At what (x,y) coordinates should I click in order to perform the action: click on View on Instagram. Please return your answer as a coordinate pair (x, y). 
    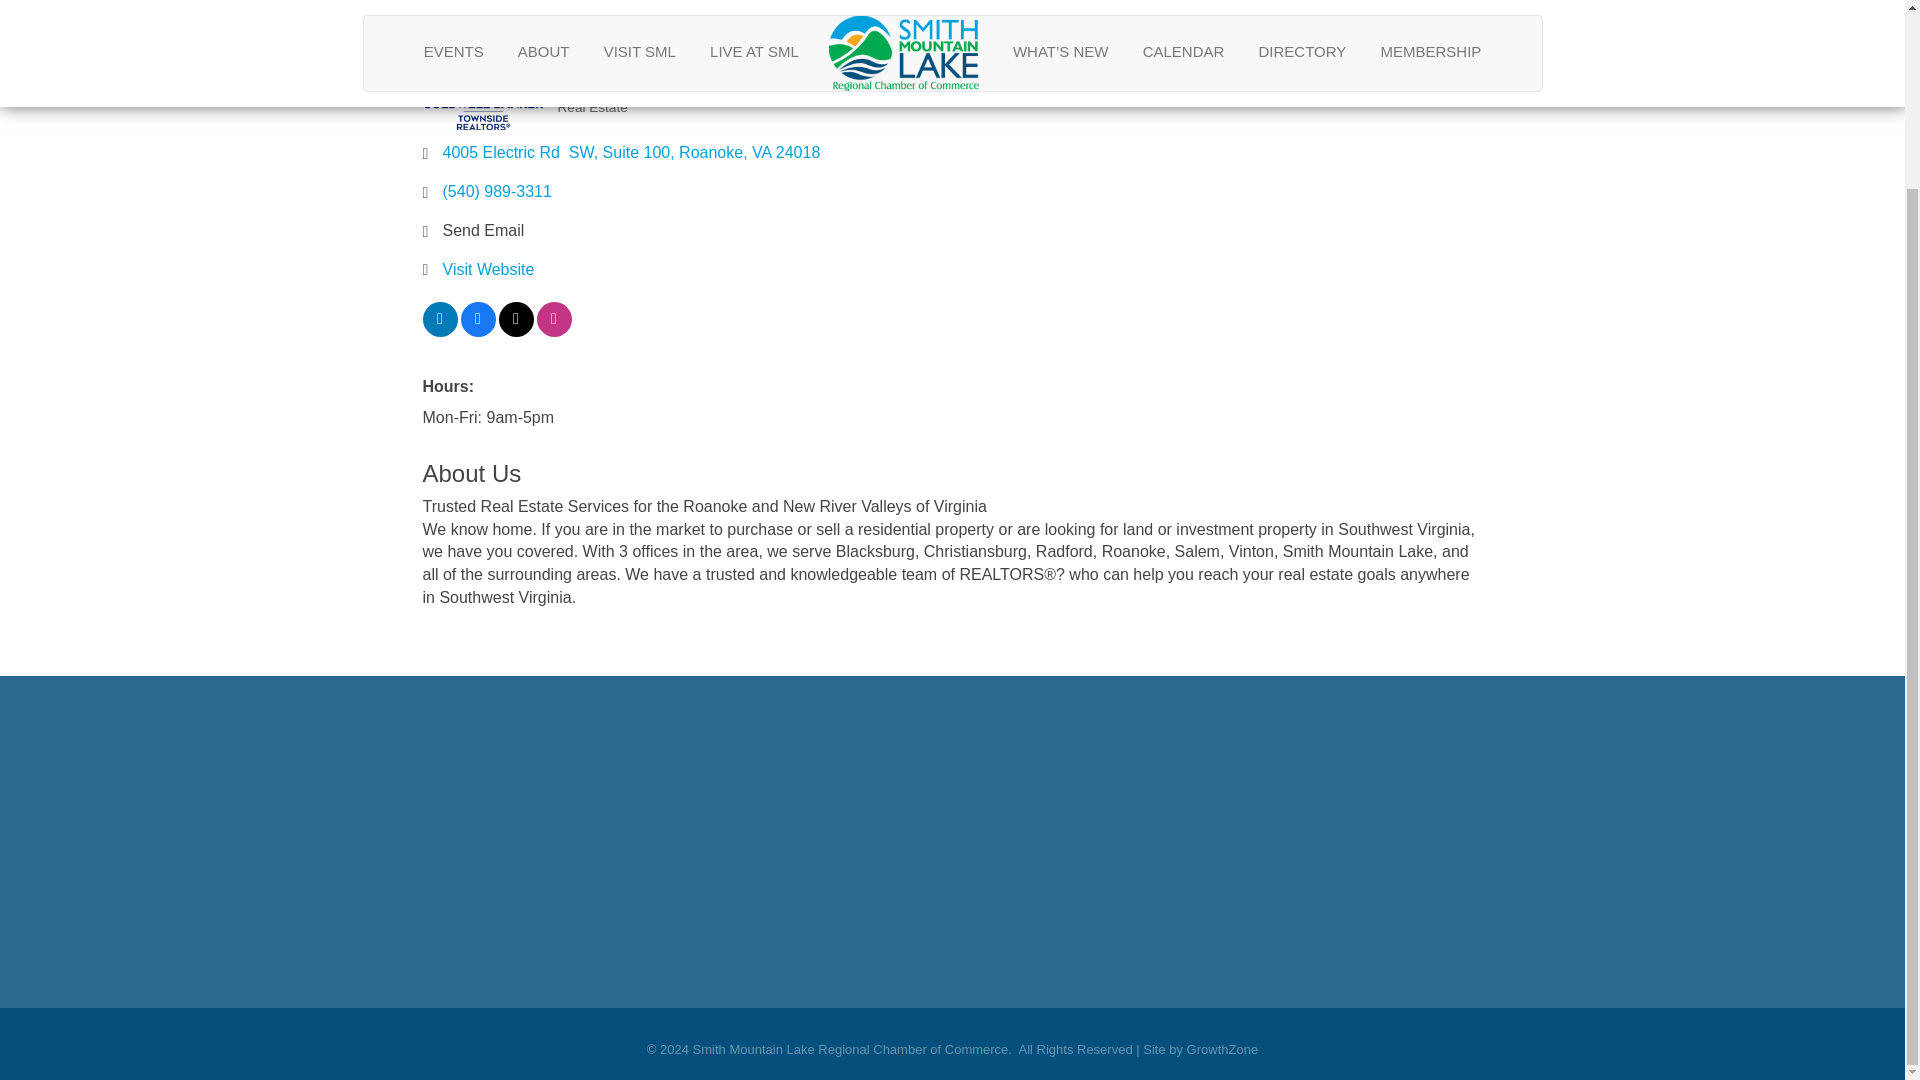
    Looking at the image, I should click on (552, 331).